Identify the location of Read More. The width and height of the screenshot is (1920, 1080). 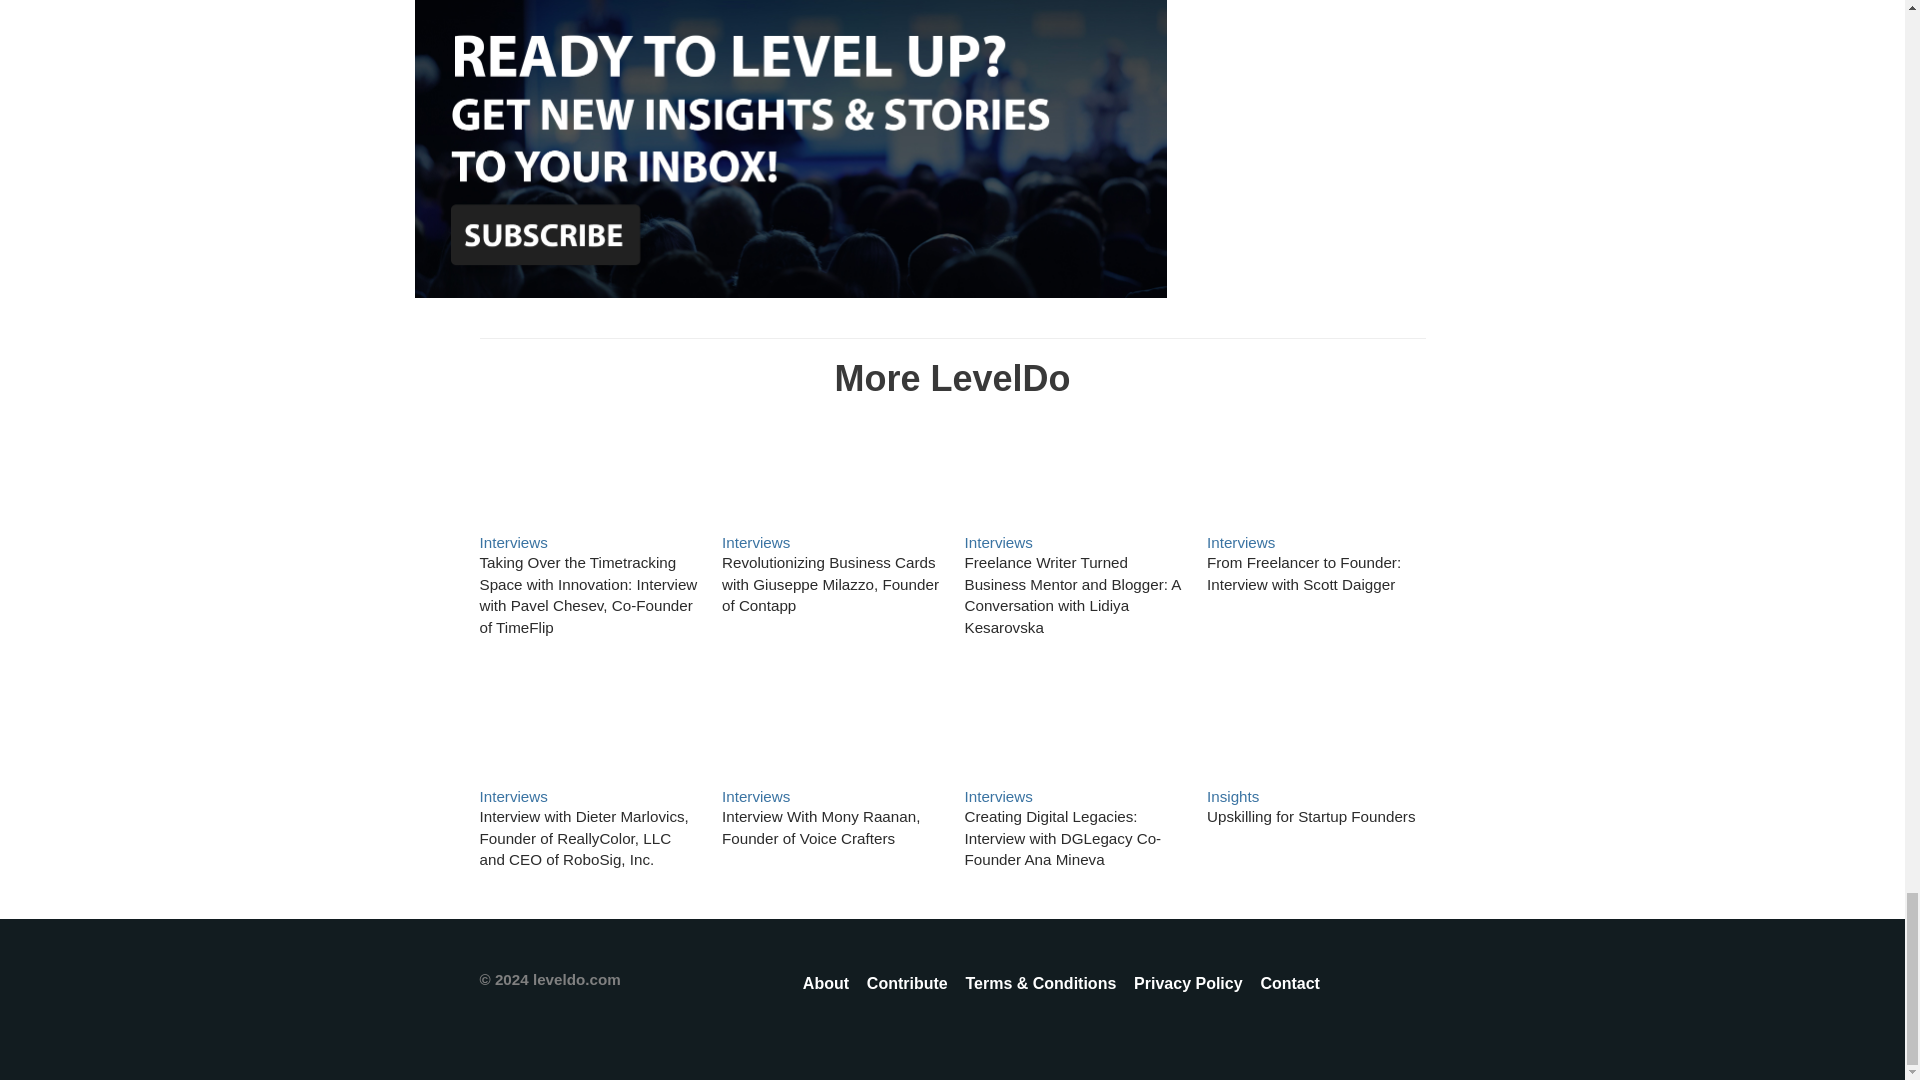
(584, 838).